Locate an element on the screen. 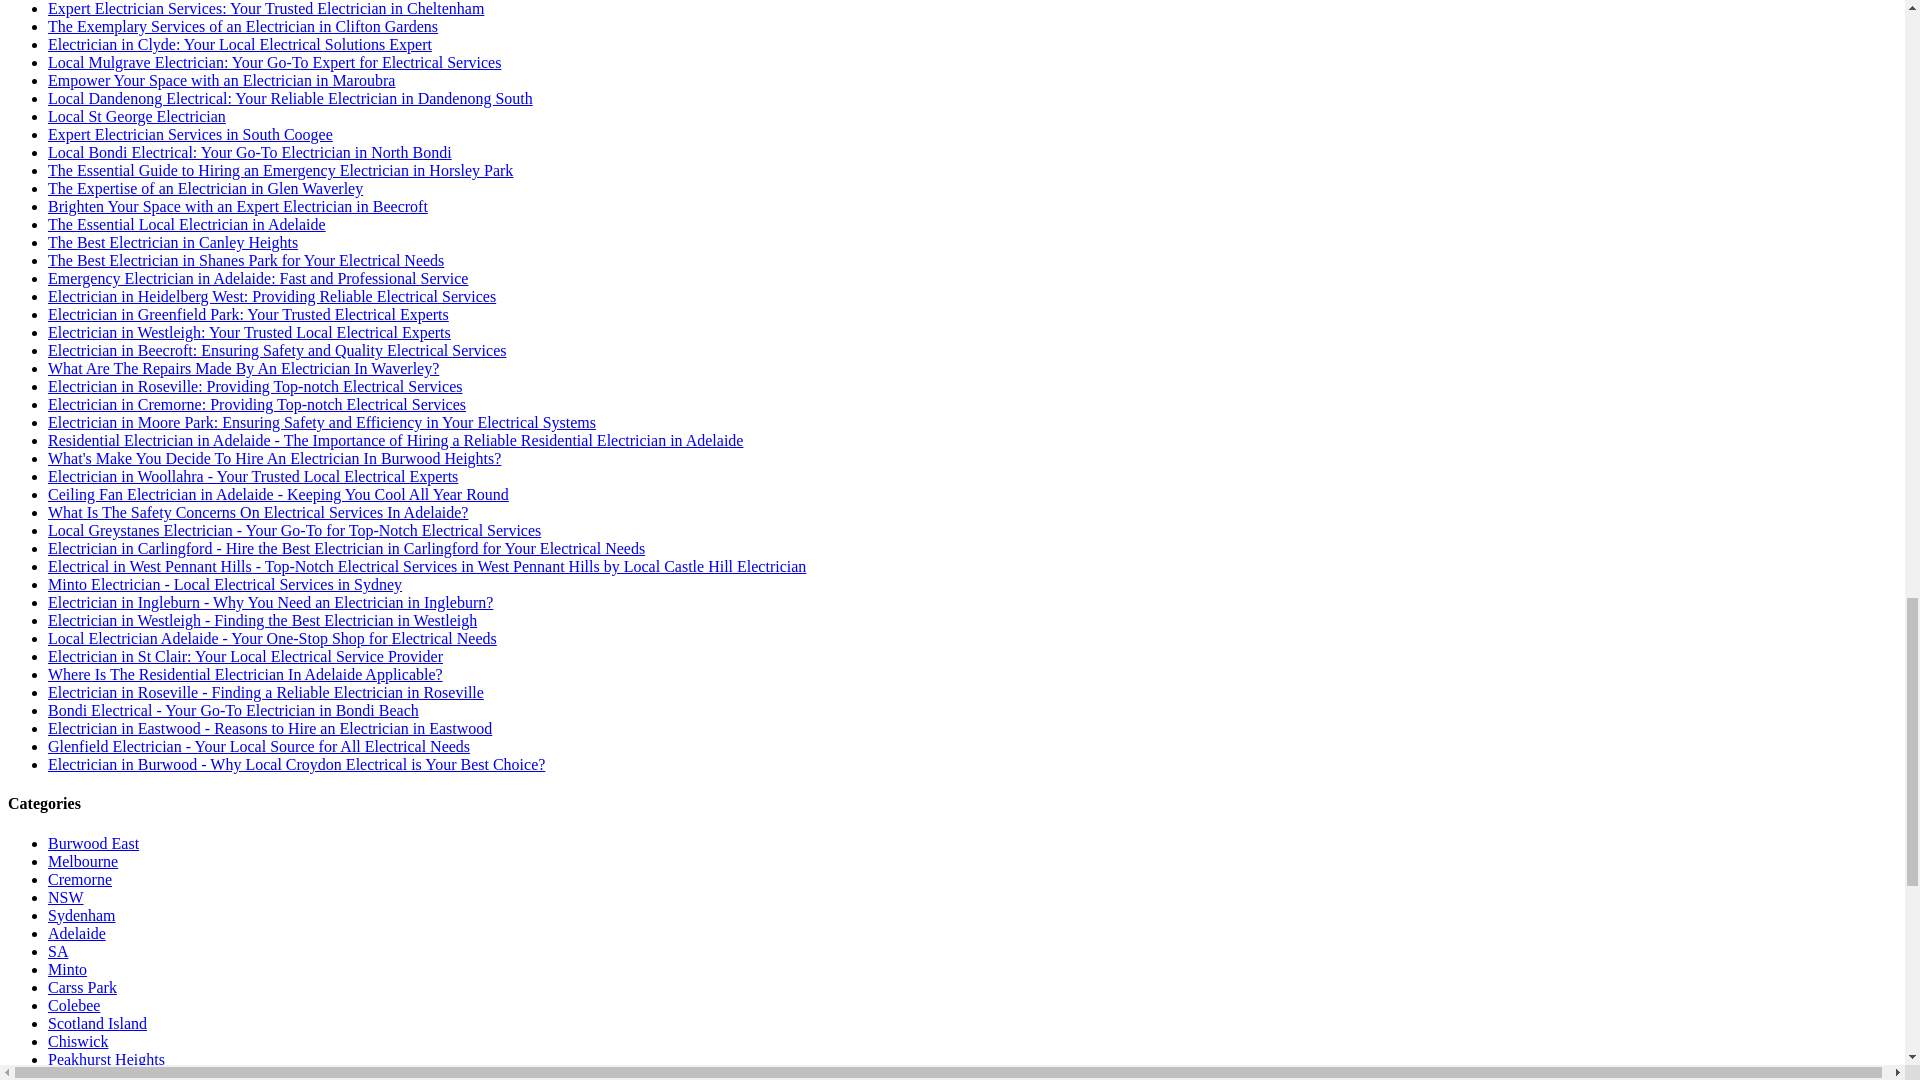  Local St George Electrician is located at coordinates (137, 116).